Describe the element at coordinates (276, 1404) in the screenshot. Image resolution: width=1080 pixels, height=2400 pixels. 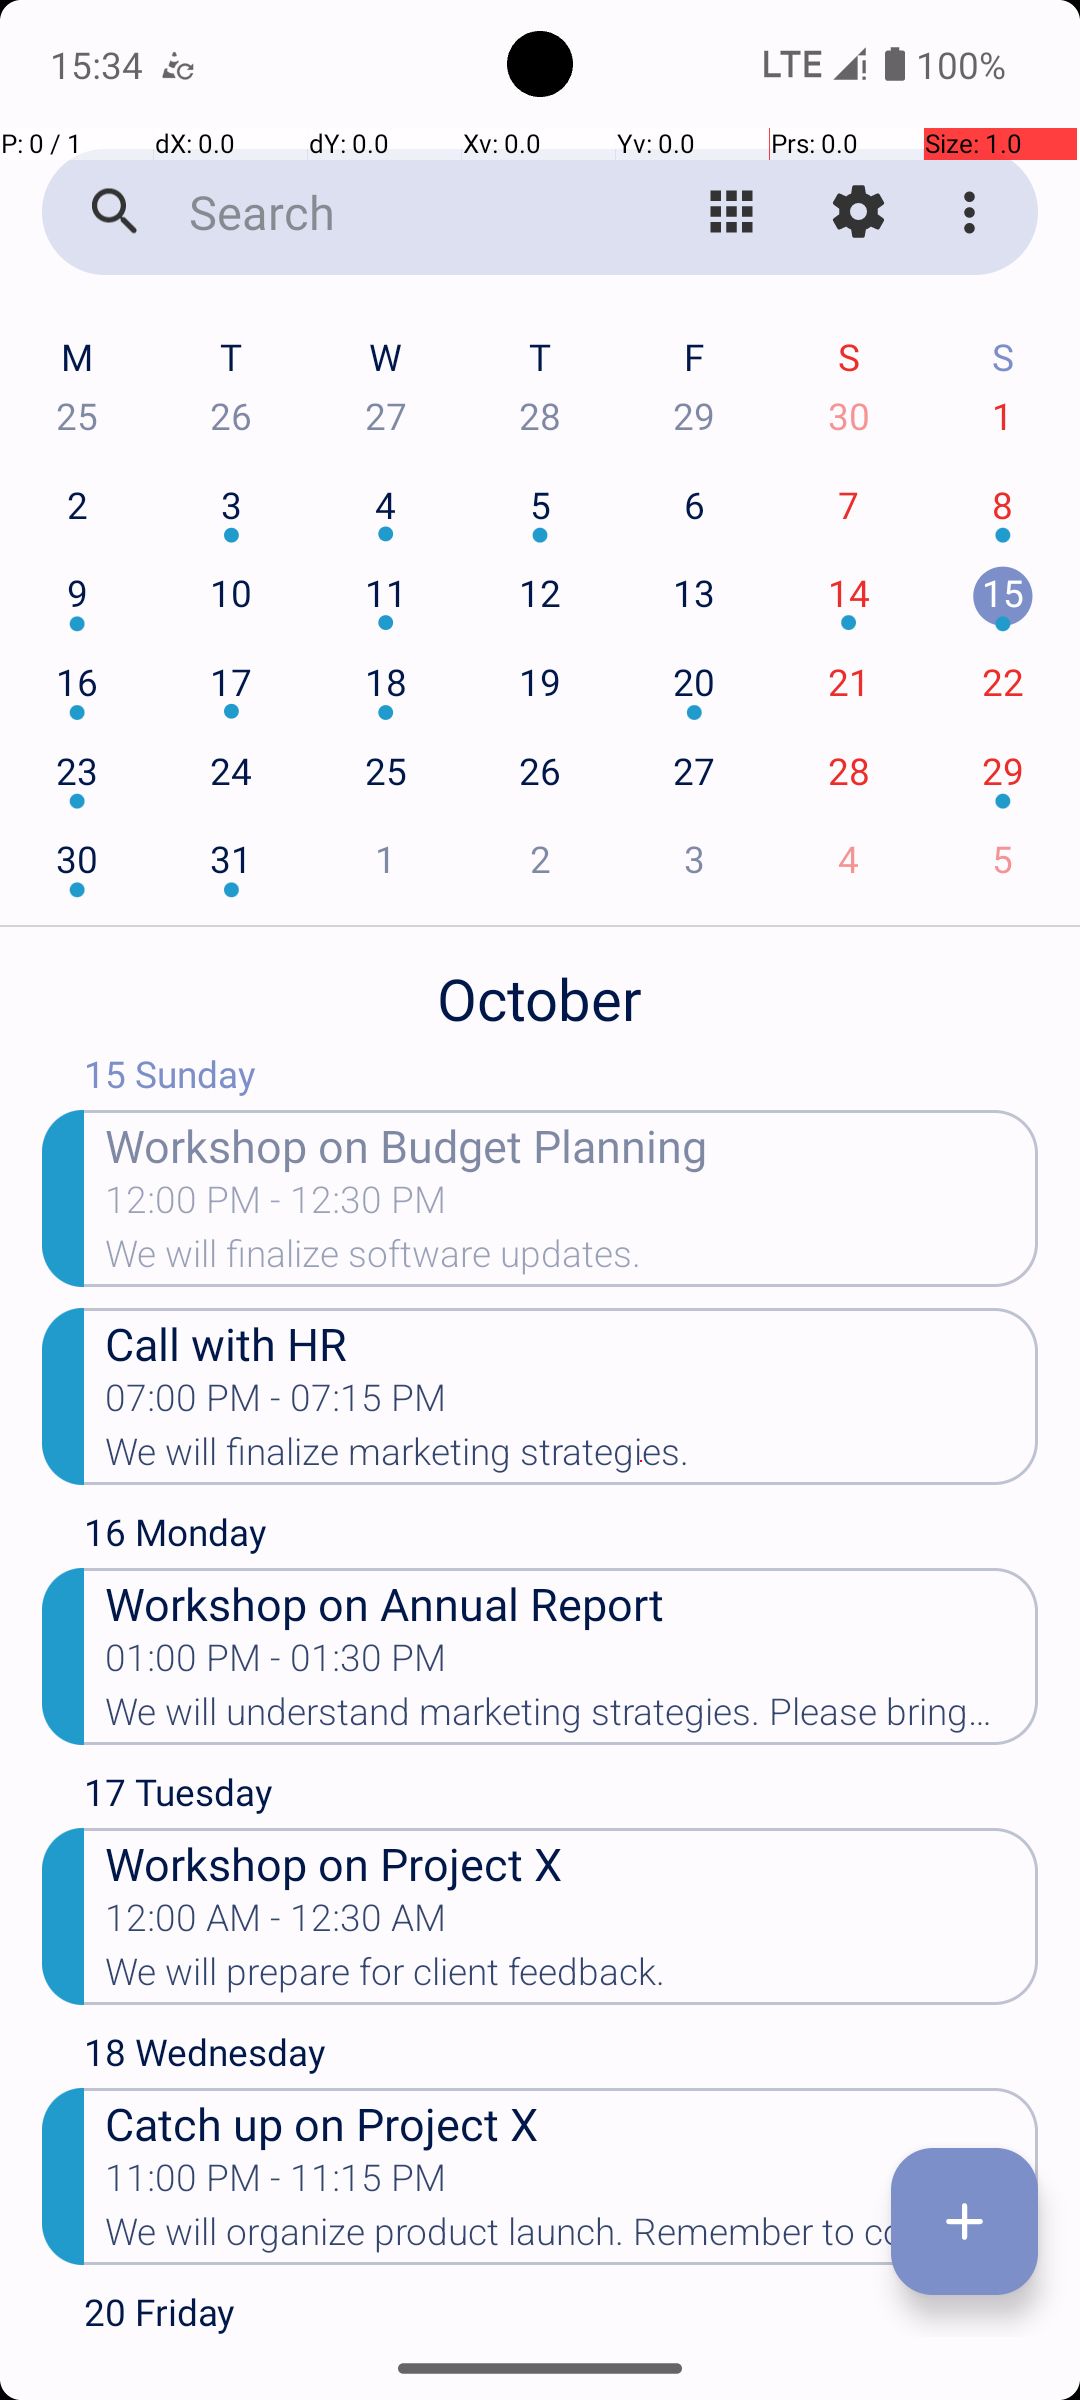
I see `07:00 PM - 07:15 PM` at that location.